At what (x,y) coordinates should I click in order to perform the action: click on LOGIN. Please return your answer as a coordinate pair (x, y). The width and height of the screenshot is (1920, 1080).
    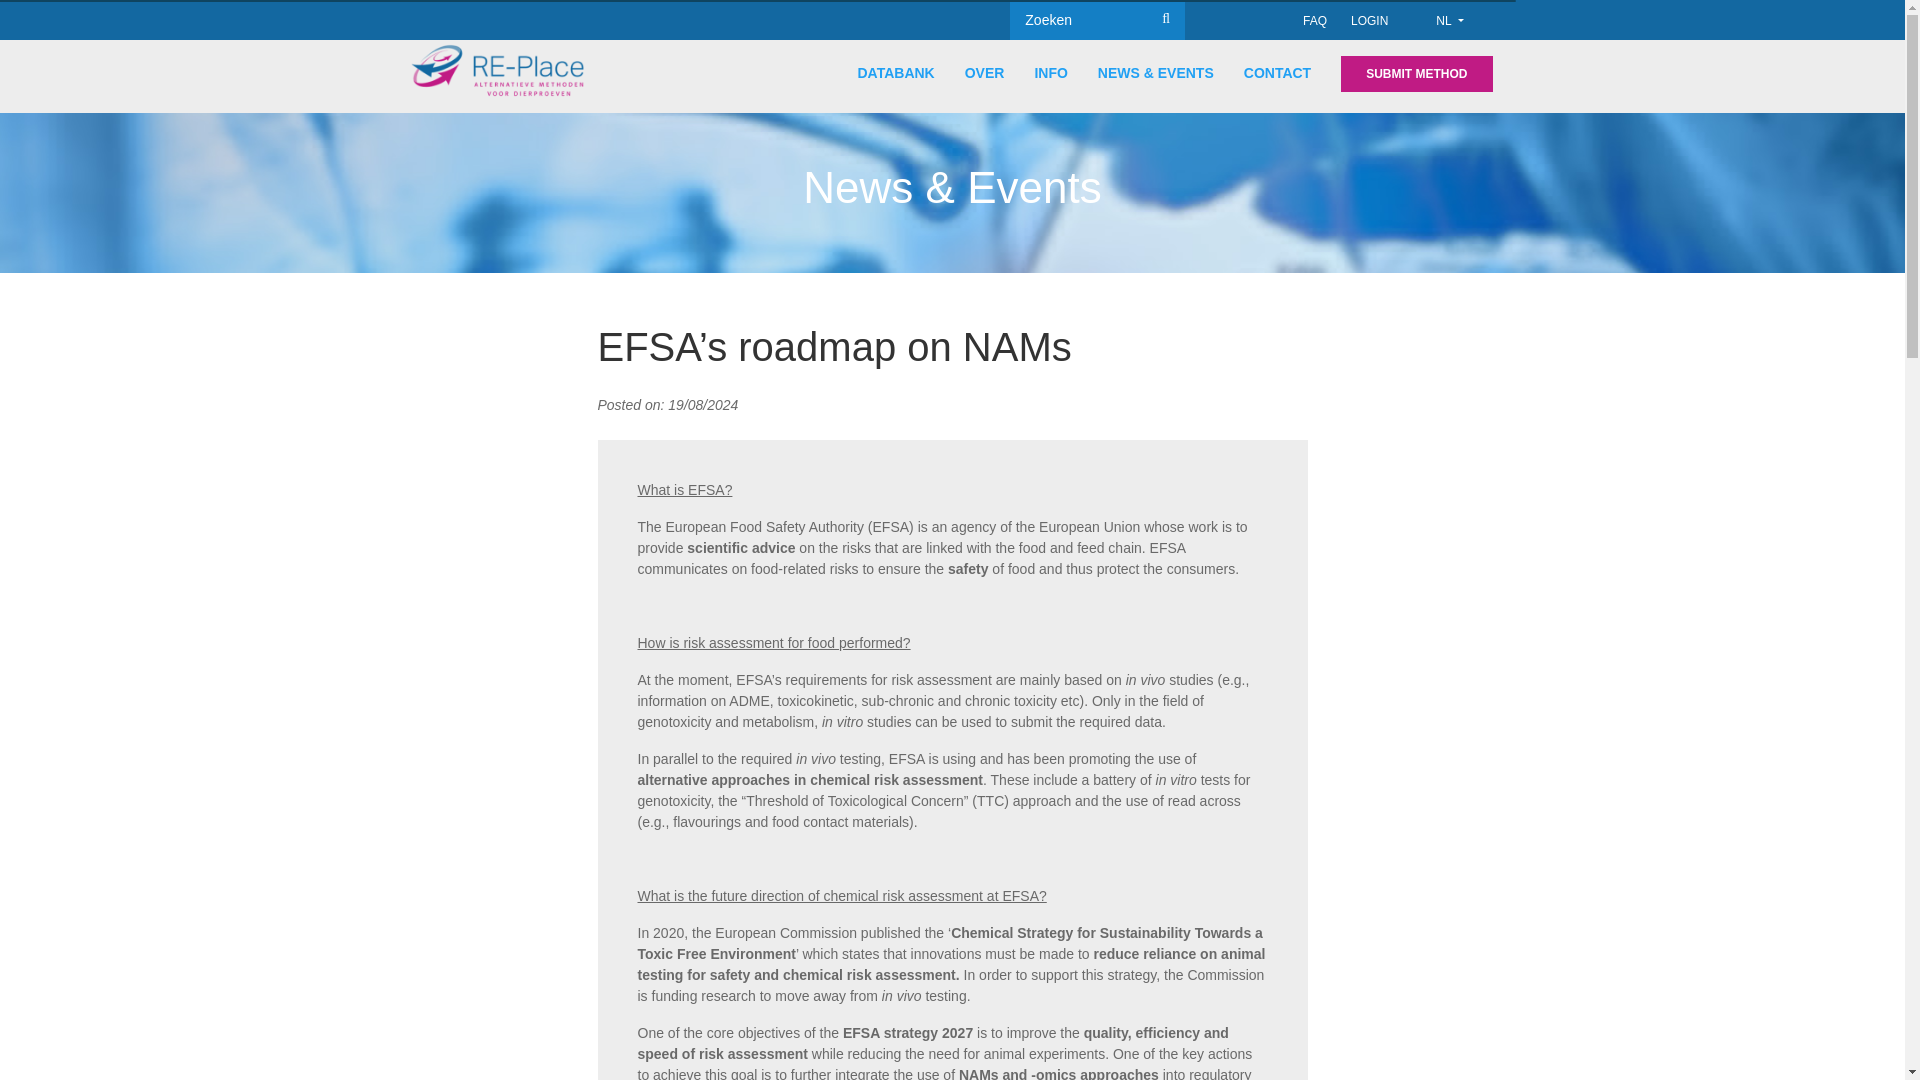
    Looking at the image, I should click on (1370, 21).